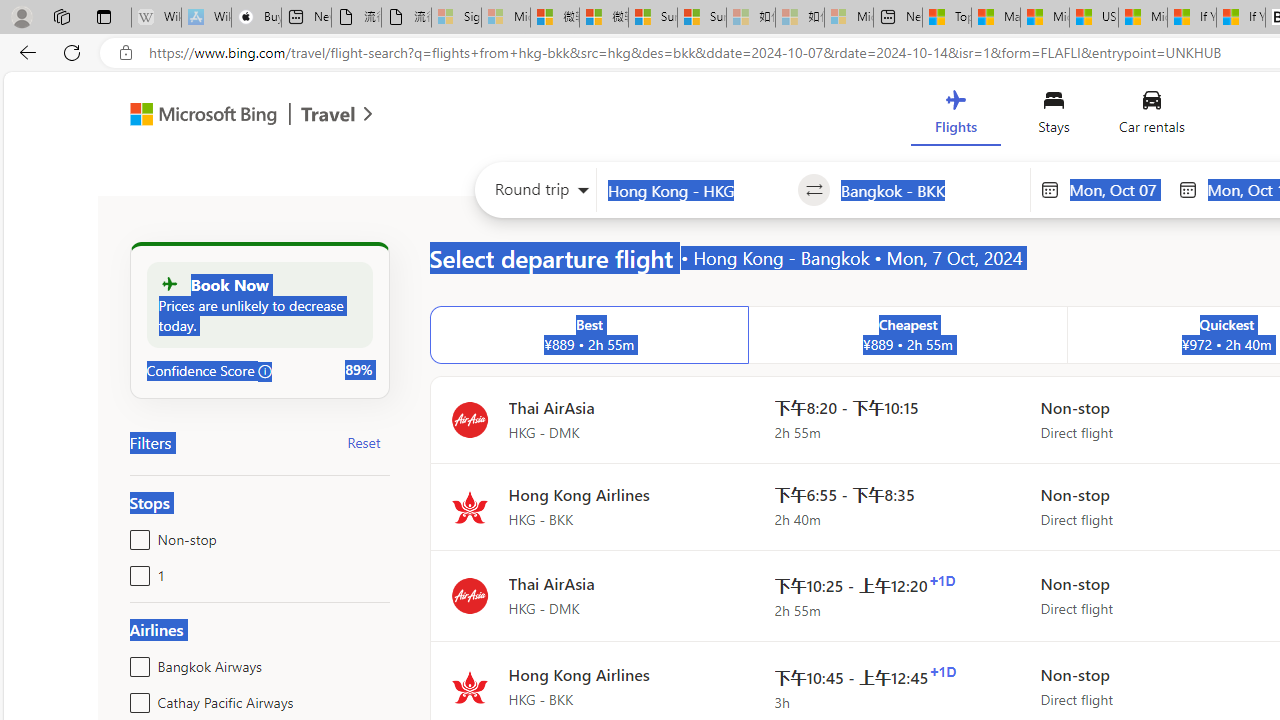 Image resolution: width=1280 pixels, height=720 pixels. What do you see at coordinates (930, 190) in the screenshot?
I see `Going to?` at bounding box center [930, 190].